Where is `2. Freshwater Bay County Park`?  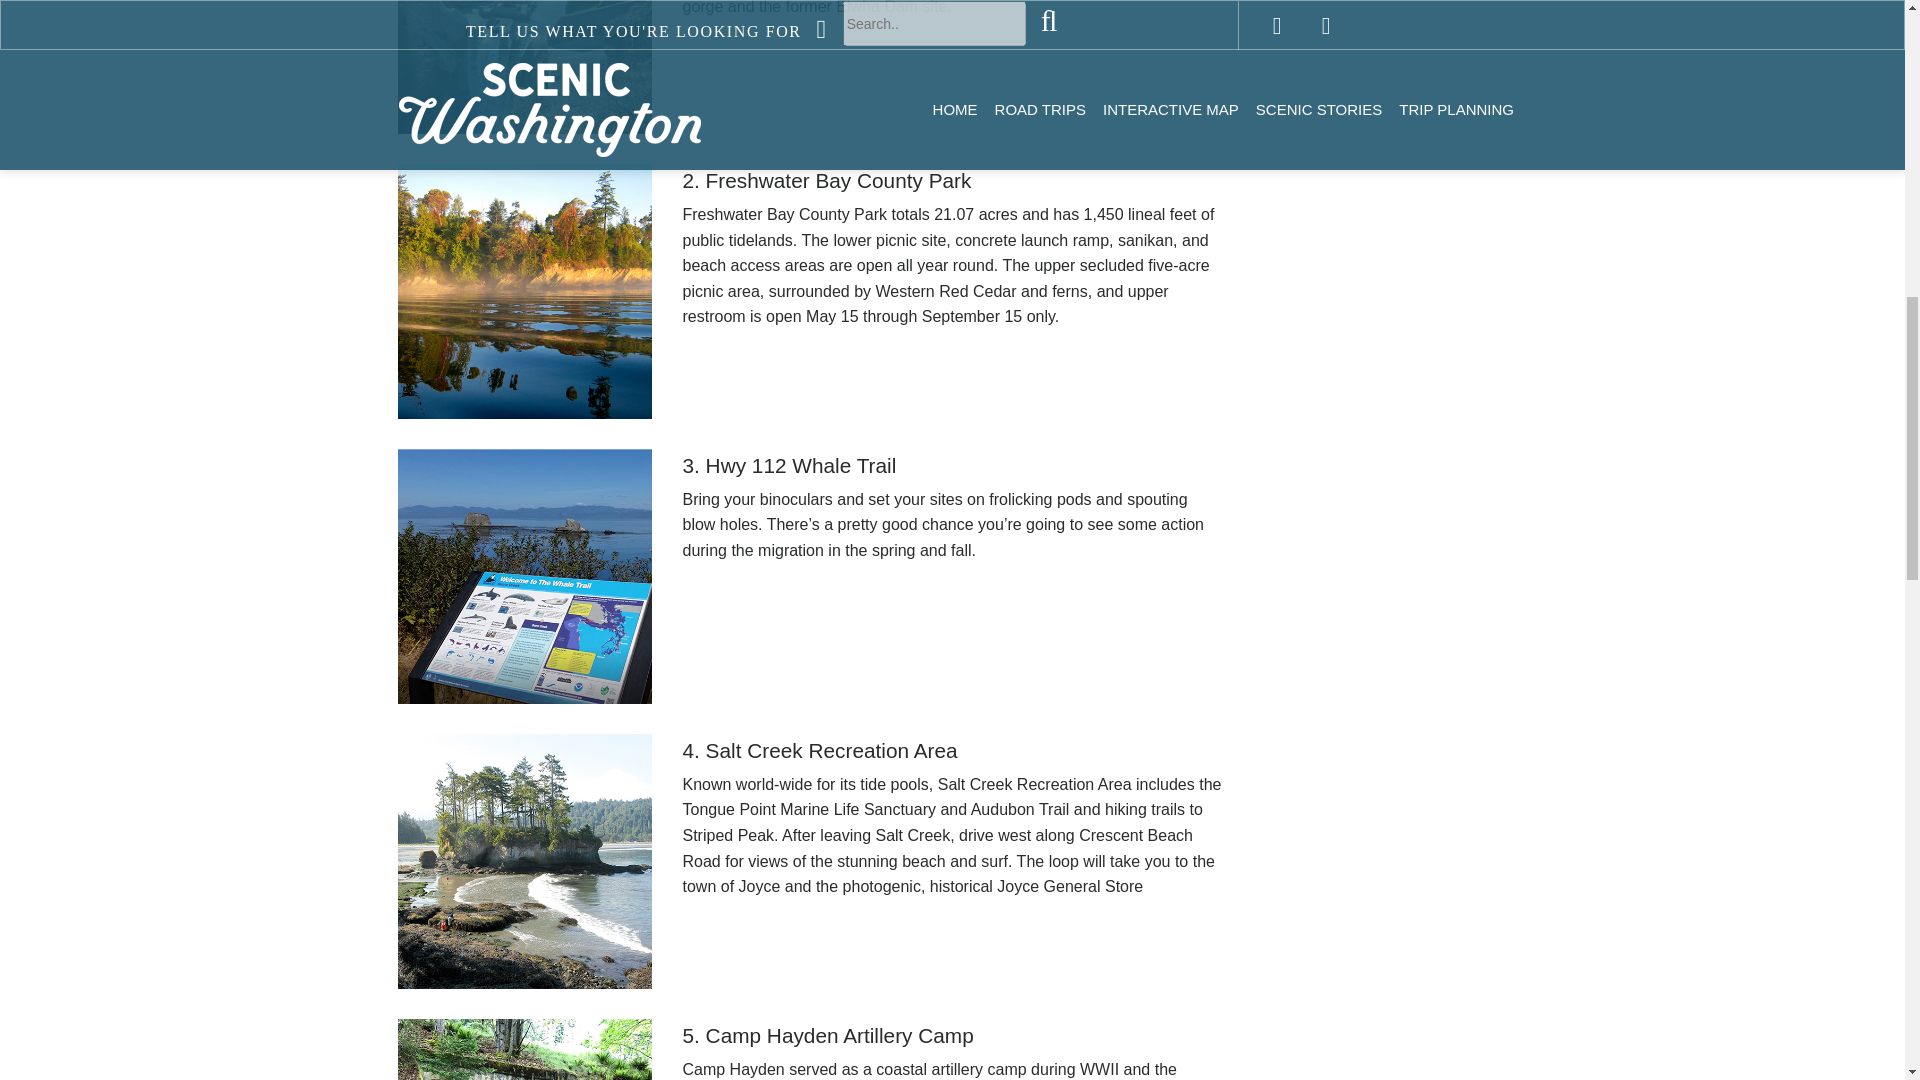
2. Freshwater Bay County Park is located at coordinates (951, 180).